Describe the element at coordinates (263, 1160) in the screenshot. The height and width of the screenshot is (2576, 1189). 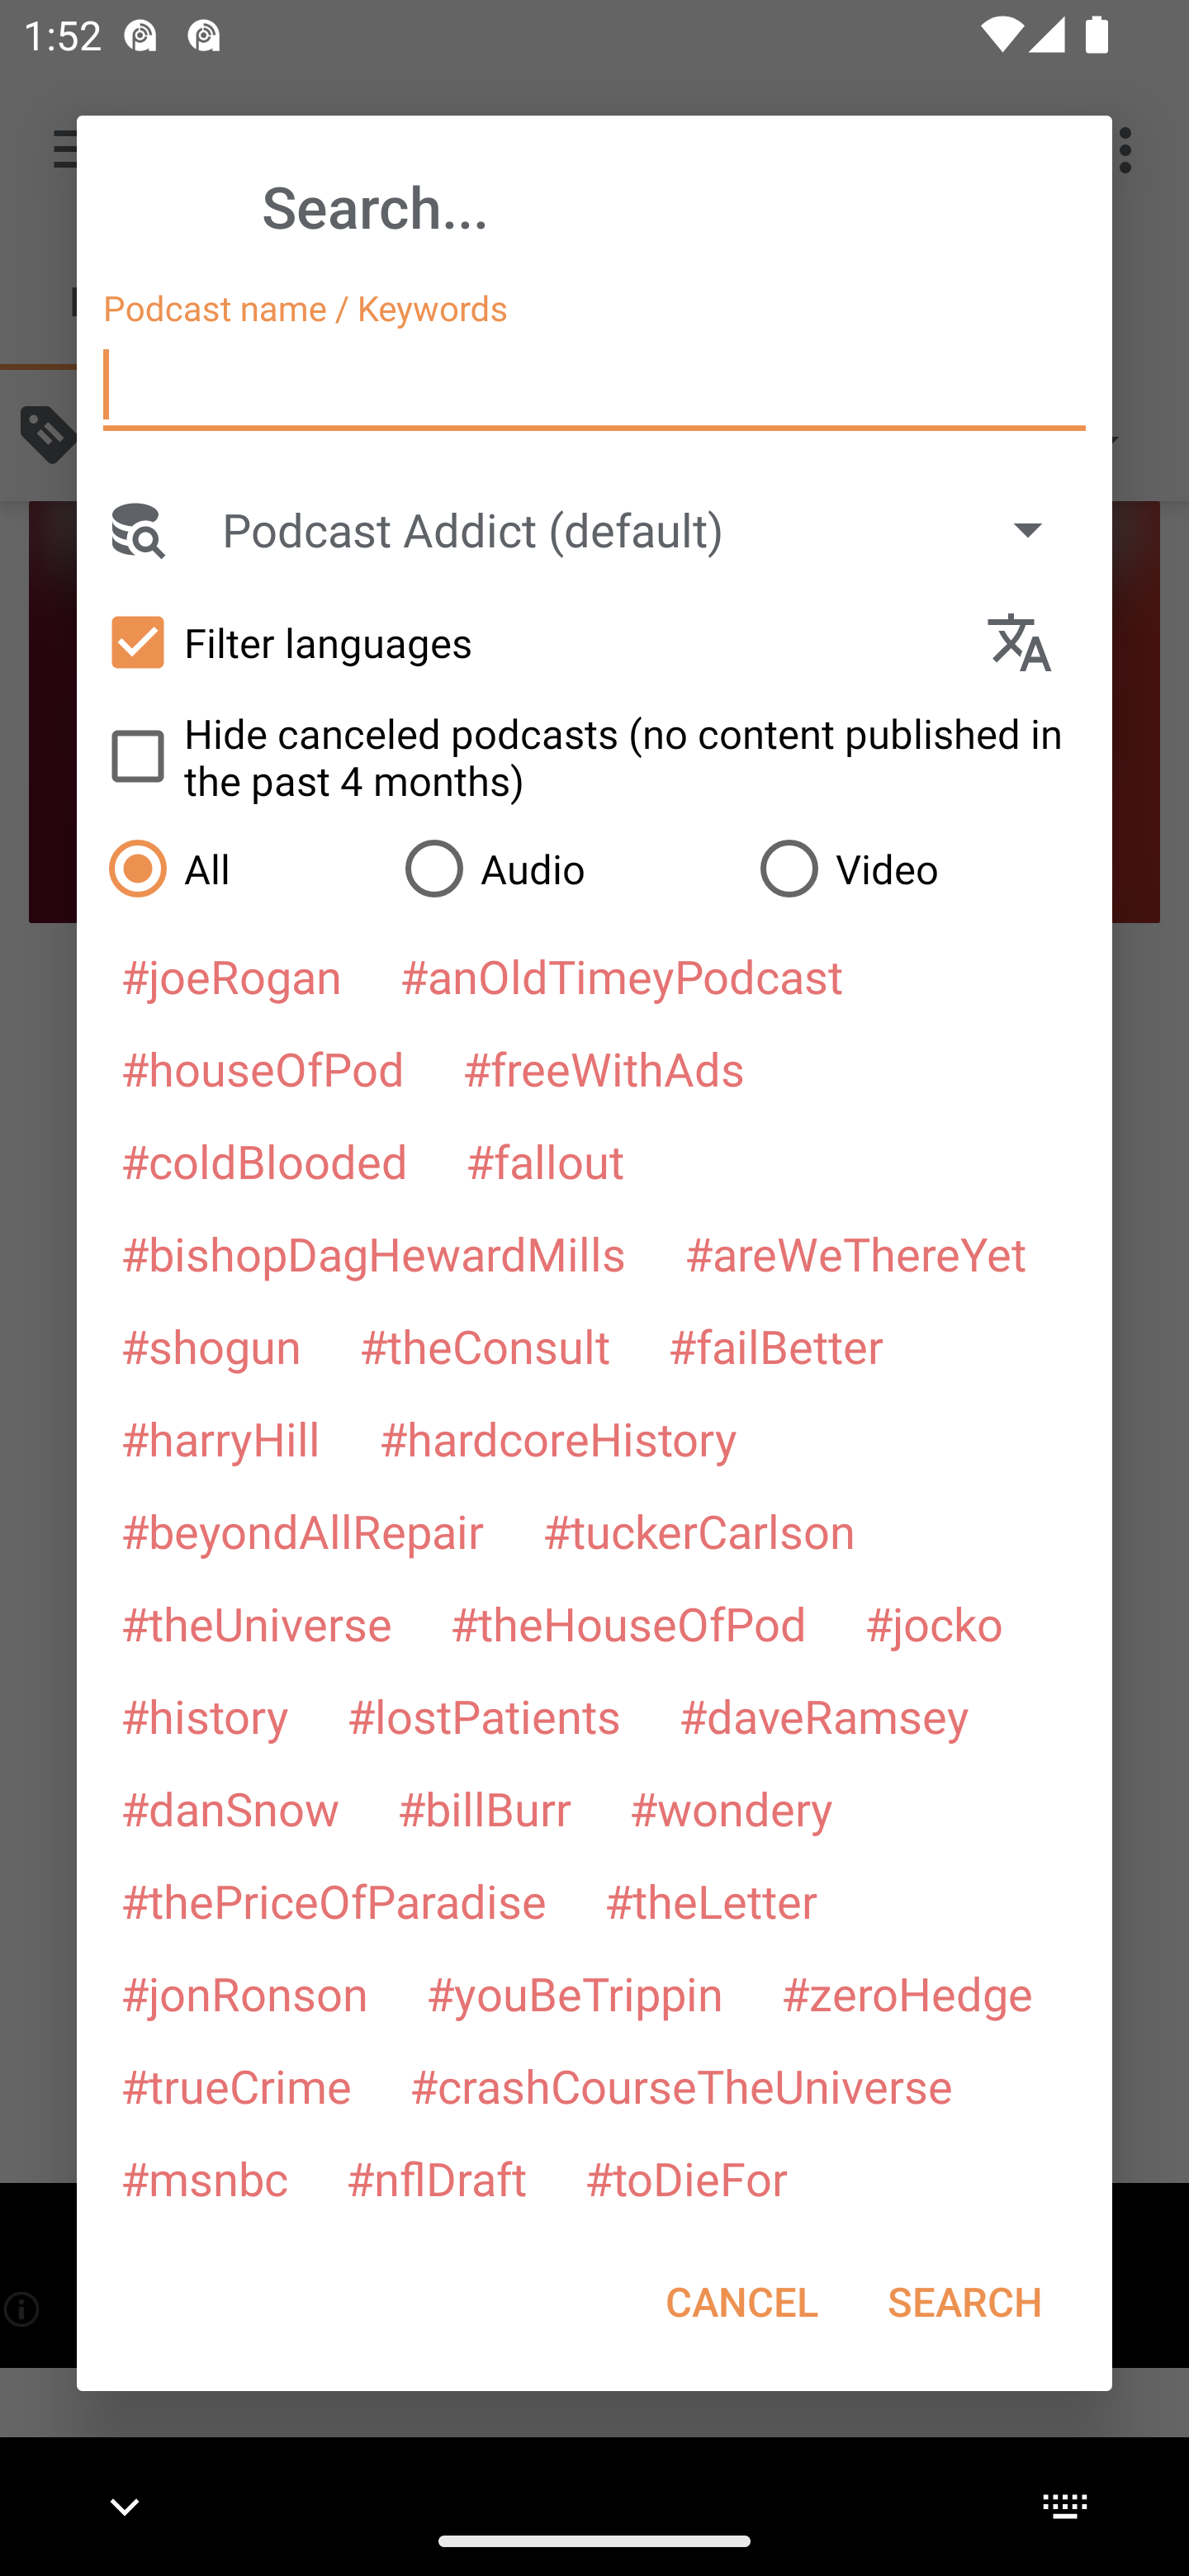
I see `#coldBlooded` at that location.